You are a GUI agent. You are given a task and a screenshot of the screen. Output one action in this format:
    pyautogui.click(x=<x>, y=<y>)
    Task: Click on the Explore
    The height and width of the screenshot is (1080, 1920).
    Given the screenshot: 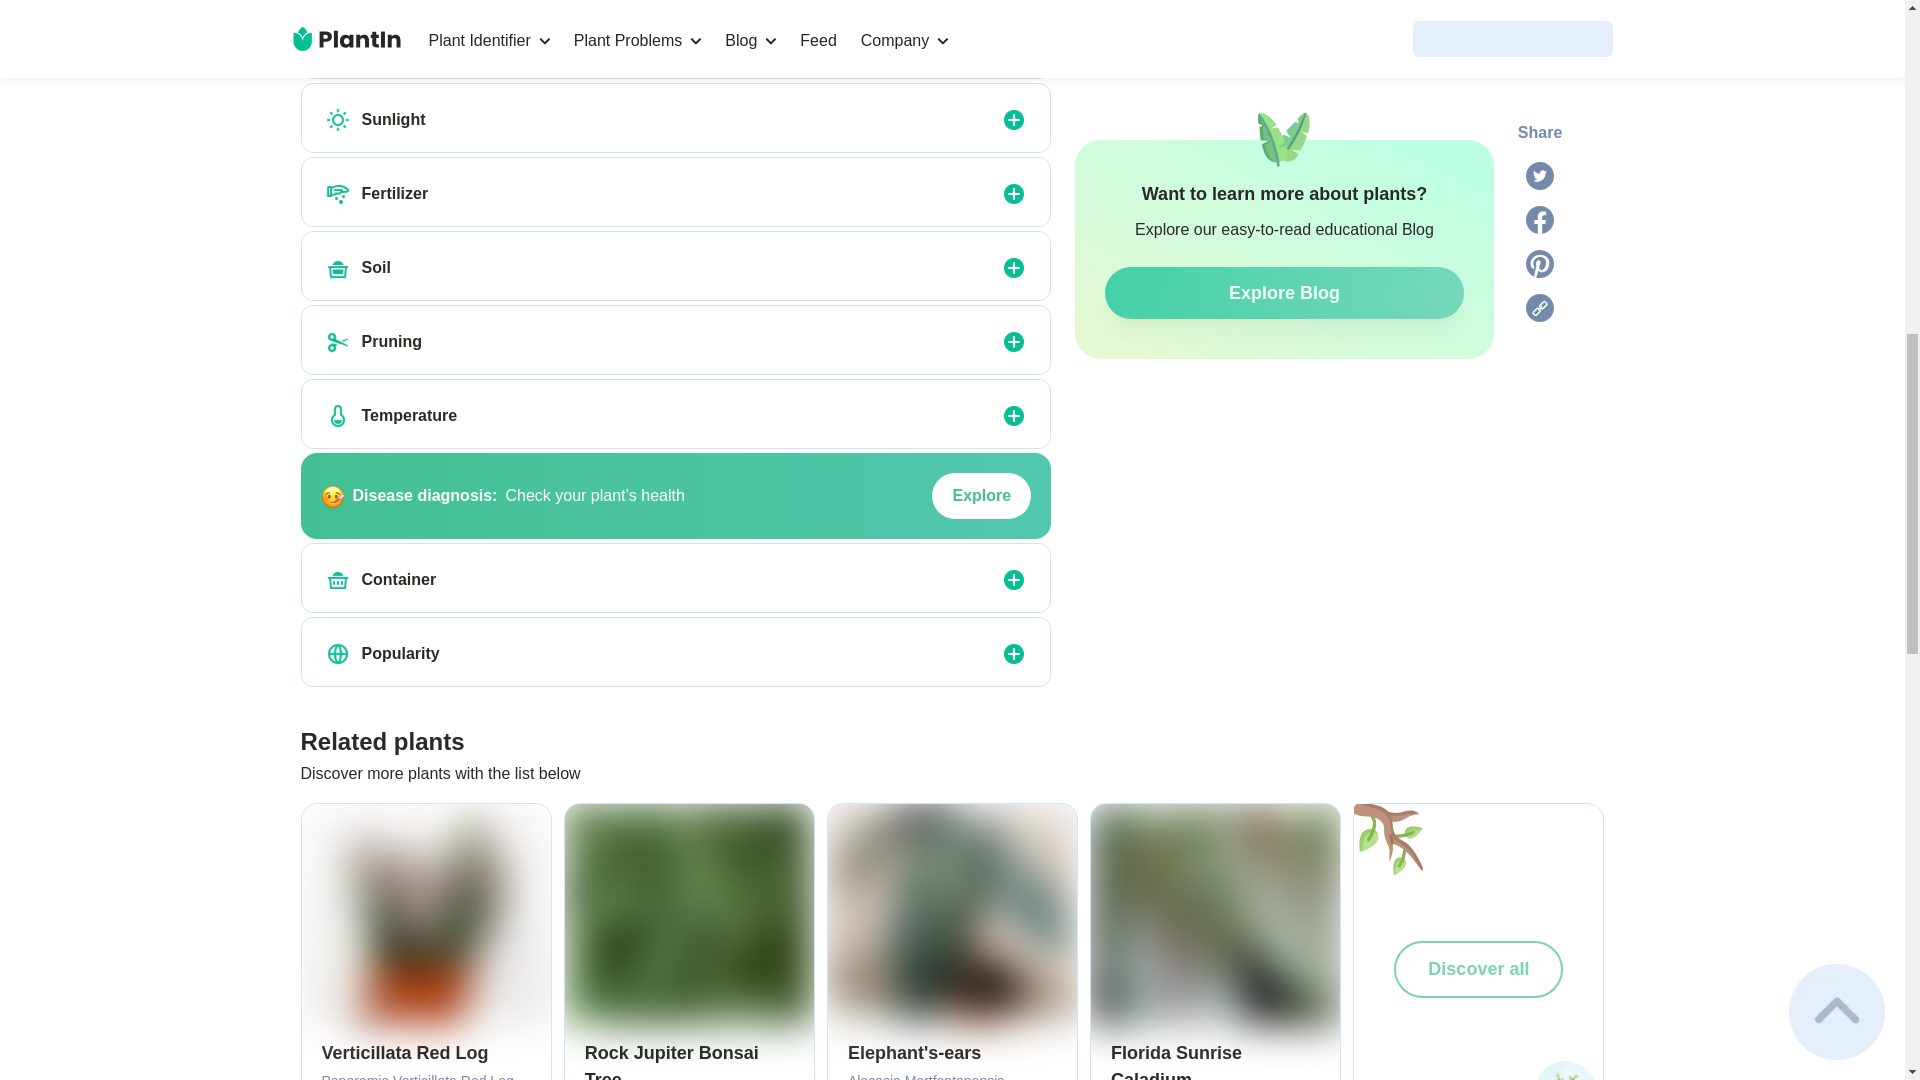 What is the action you would take?
    pyautogui.click(x=981, y=496)
    